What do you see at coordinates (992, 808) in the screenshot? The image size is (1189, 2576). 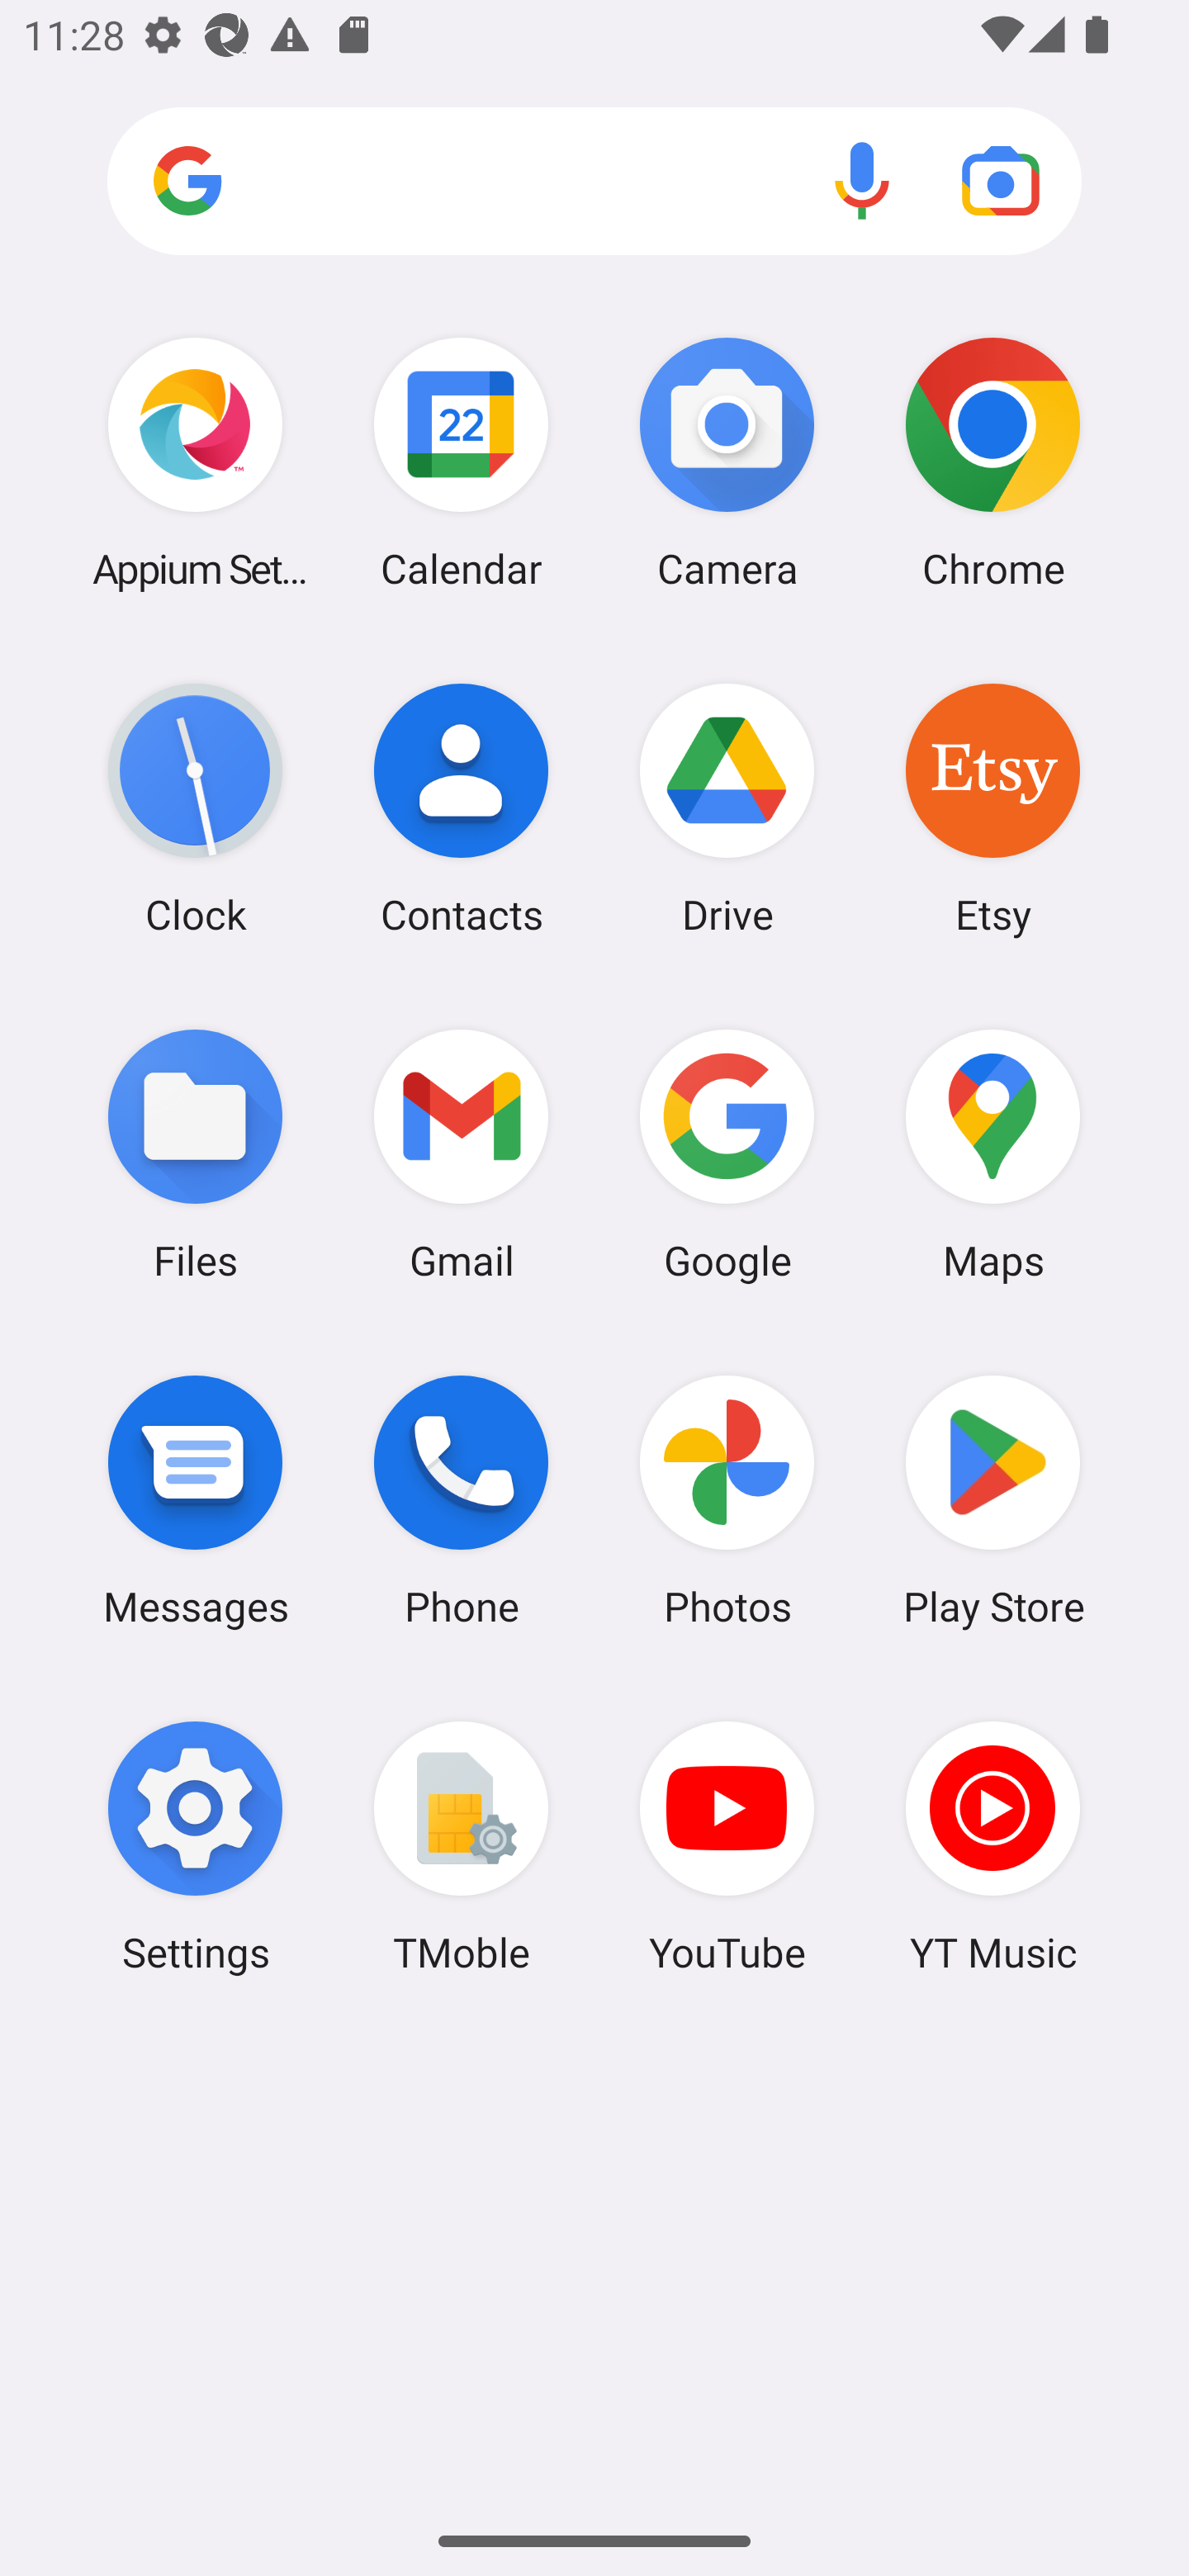 I see `Etsy` at bounding box center [992, 808].